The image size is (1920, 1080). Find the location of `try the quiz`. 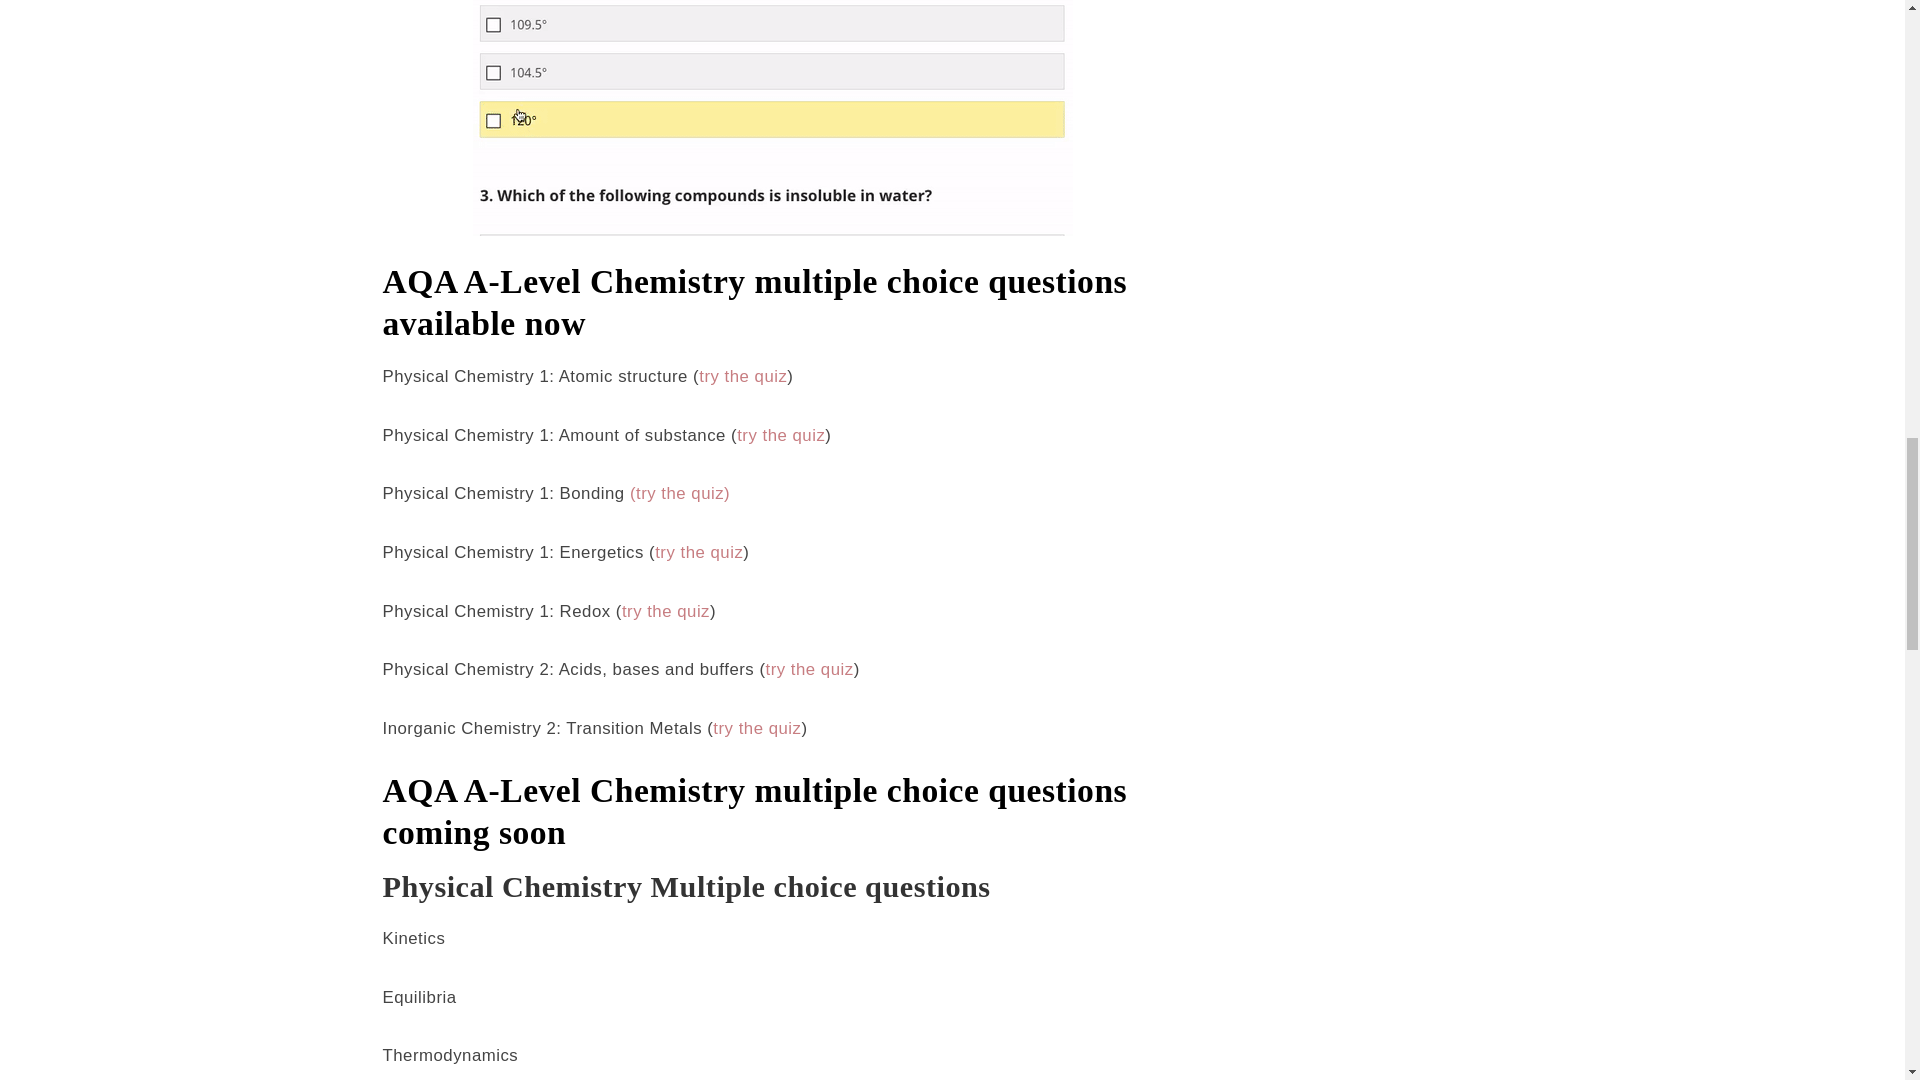

try the quiz is located at coordinates (756, 728).